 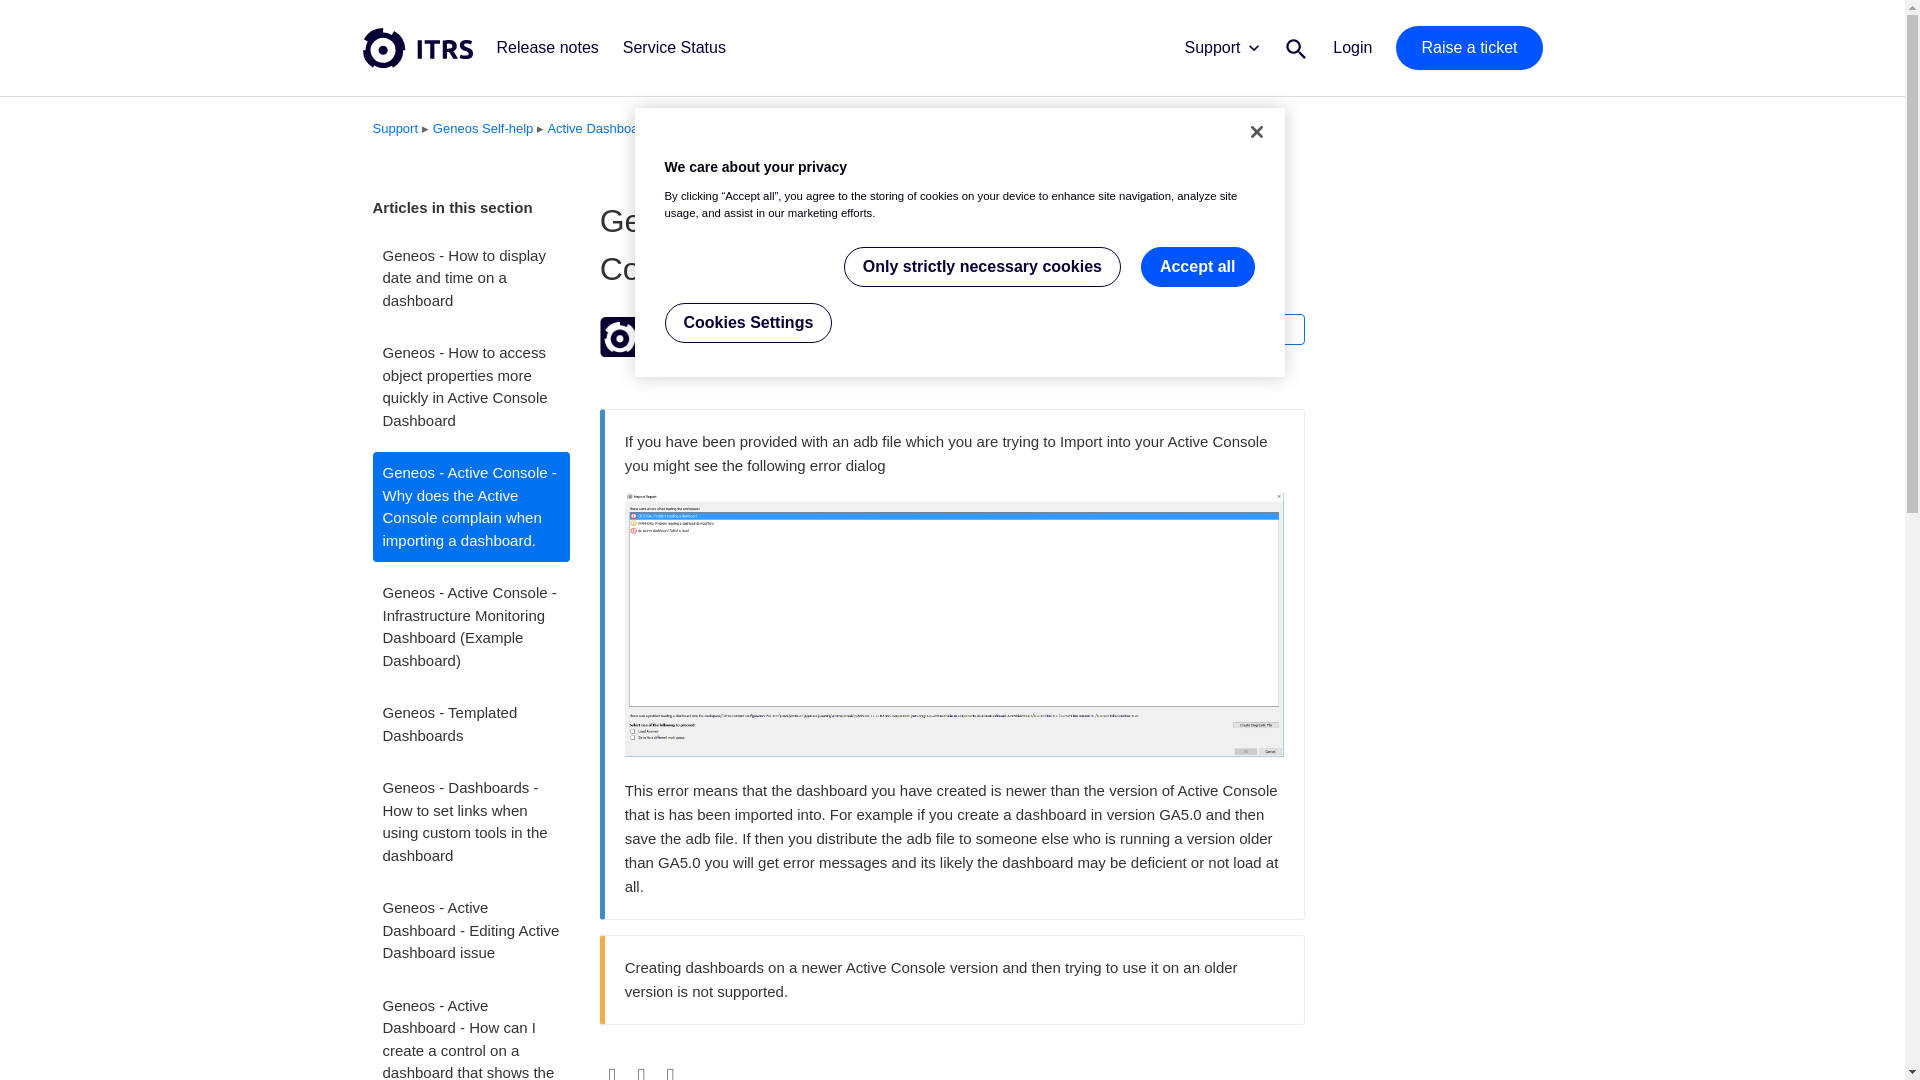 I want to click on Raise a ticket, so click(x=1468, y=48).